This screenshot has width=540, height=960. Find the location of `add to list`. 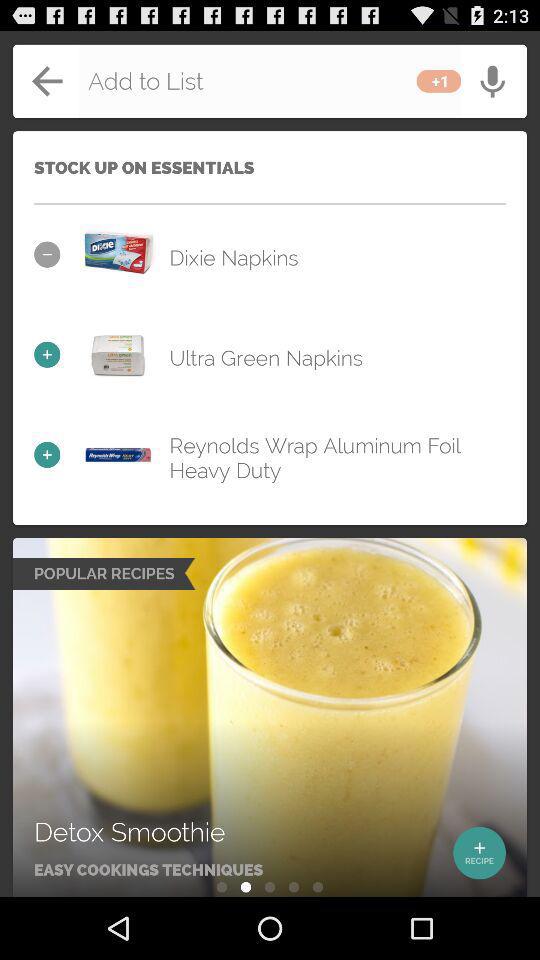

add to list is located at coordinates (270, 81).